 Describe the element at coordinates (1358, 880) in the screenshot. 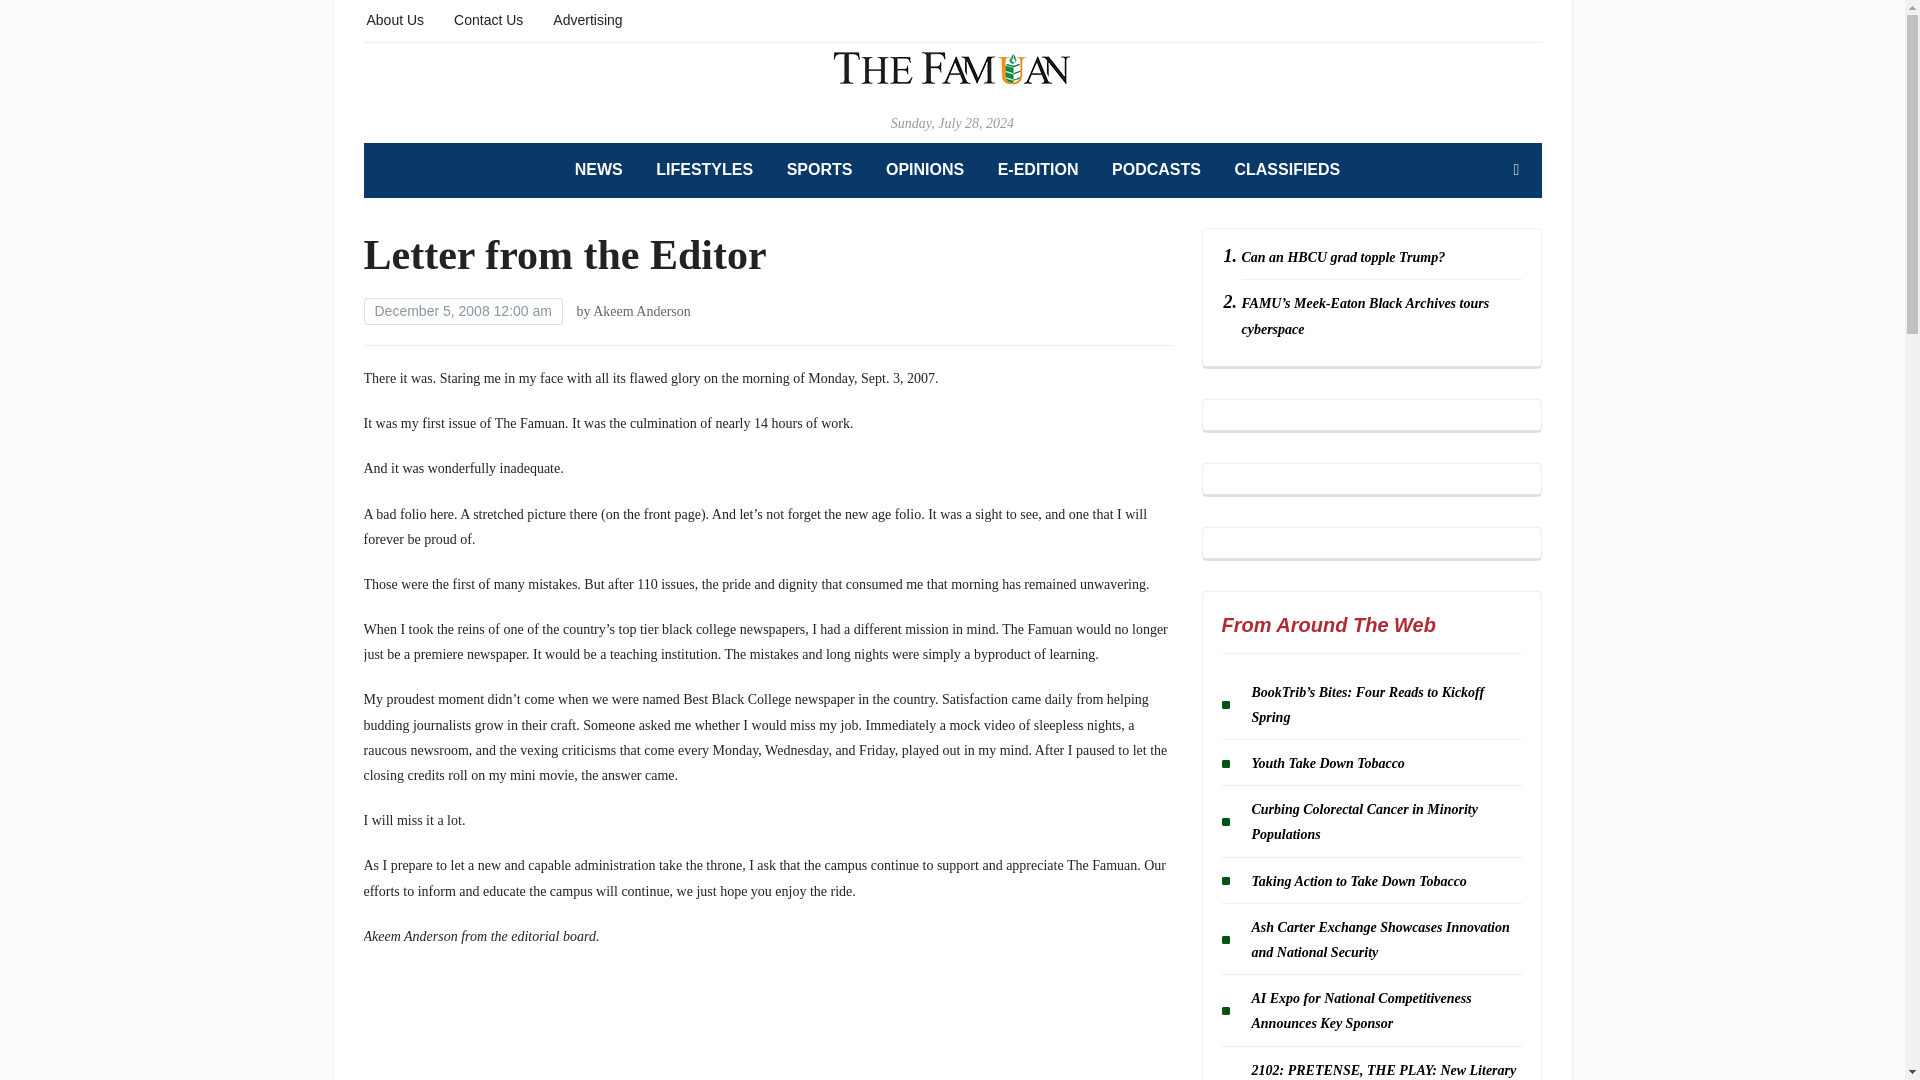

I see `Taking Action to Take Down Tobacco` at that location.